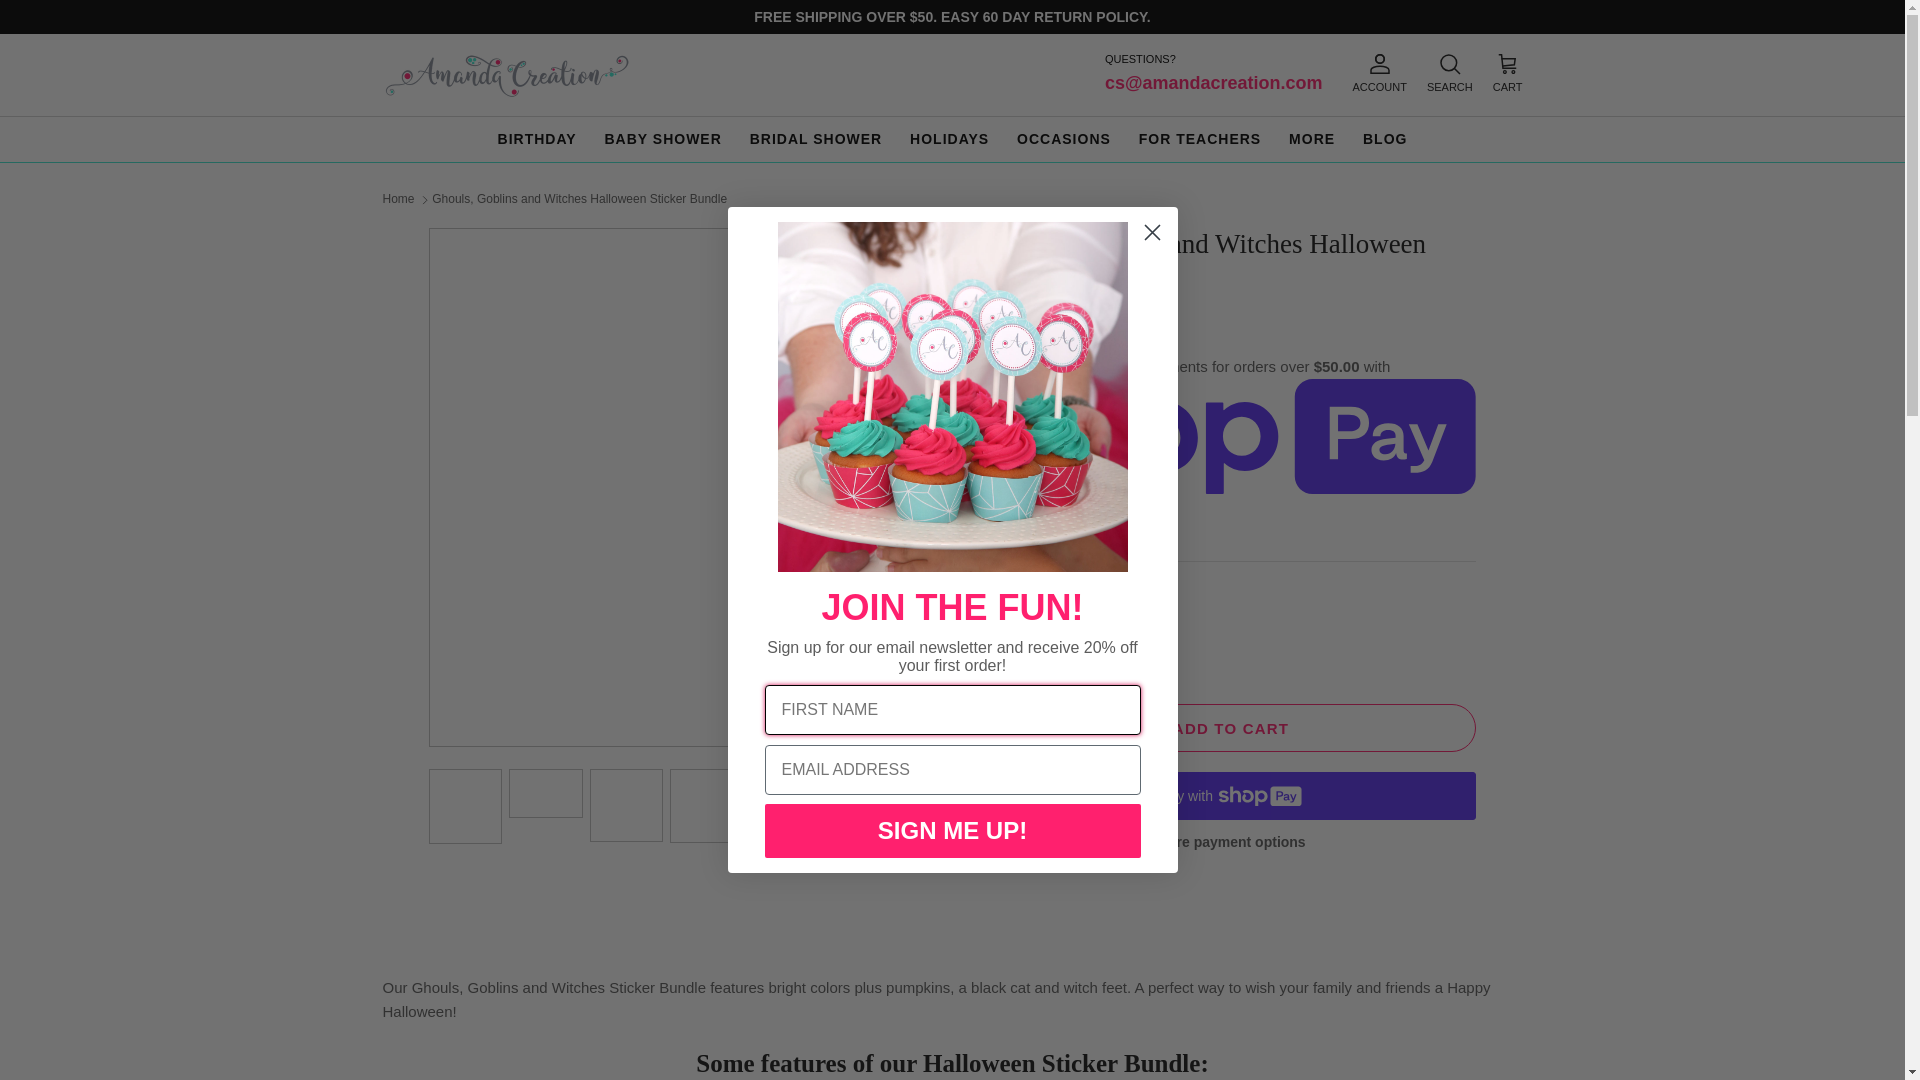  Describe the element at coordinates (1126, 640) in the screenshot. I see `Plus` at that location.